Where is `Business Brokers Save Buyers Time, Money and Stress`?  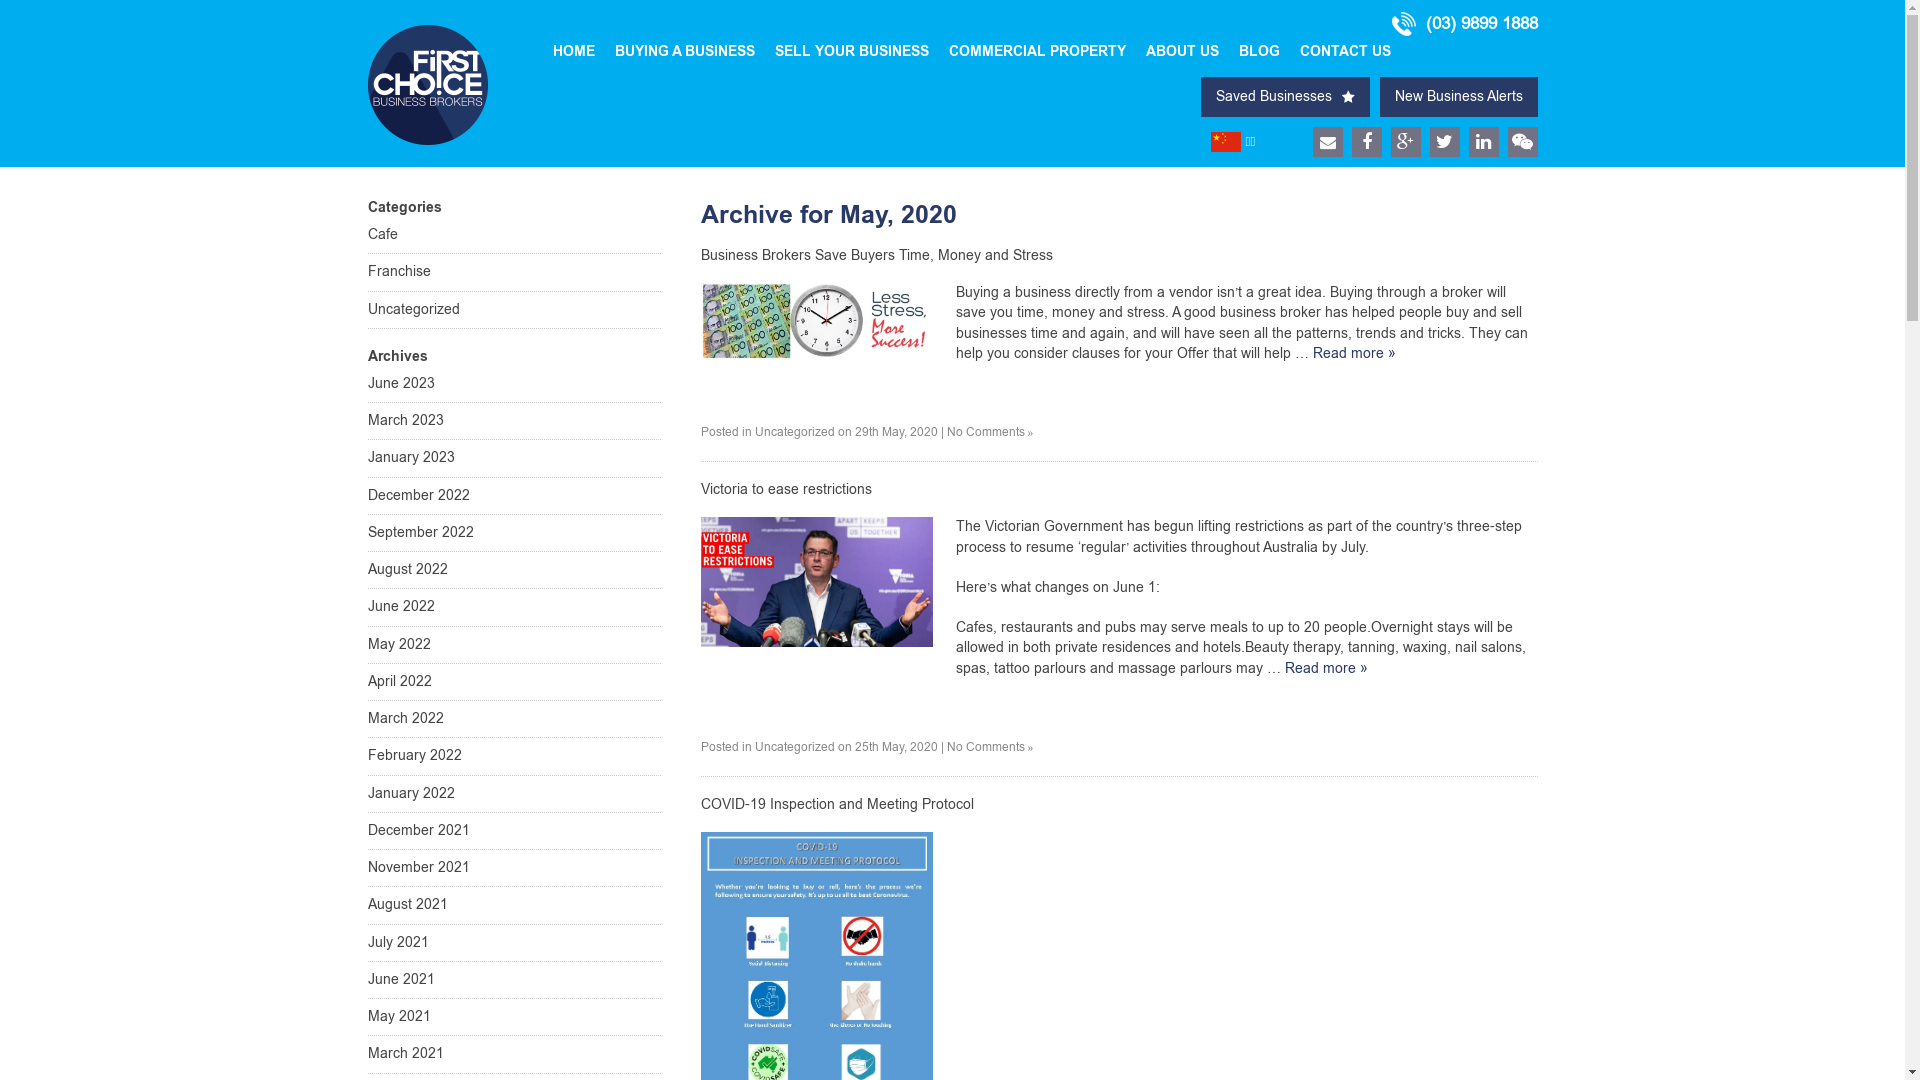 Business Brokers Save Buyers Time, Money and Stress is located at coordinates (876, 256).